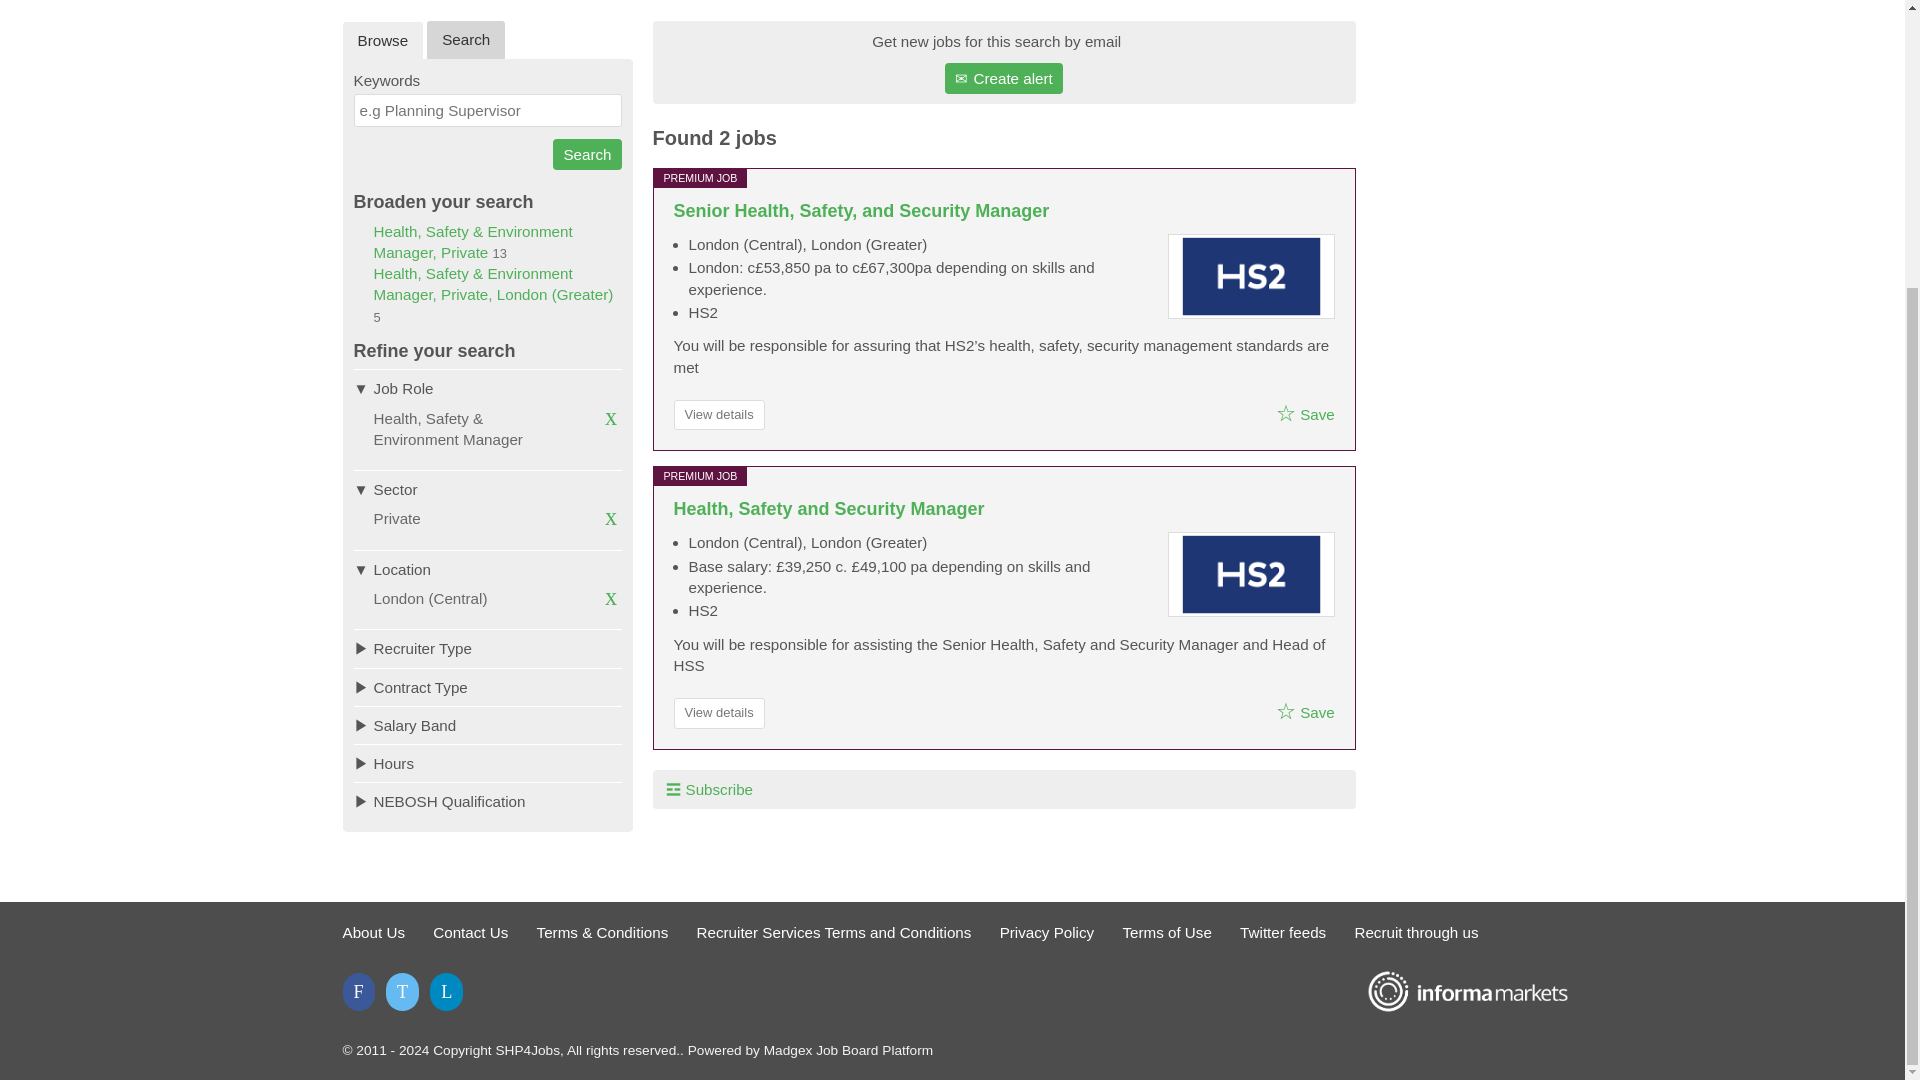  Describe the element at coordinates (382, 40) in the screenshot. I see `Browse` at that location.